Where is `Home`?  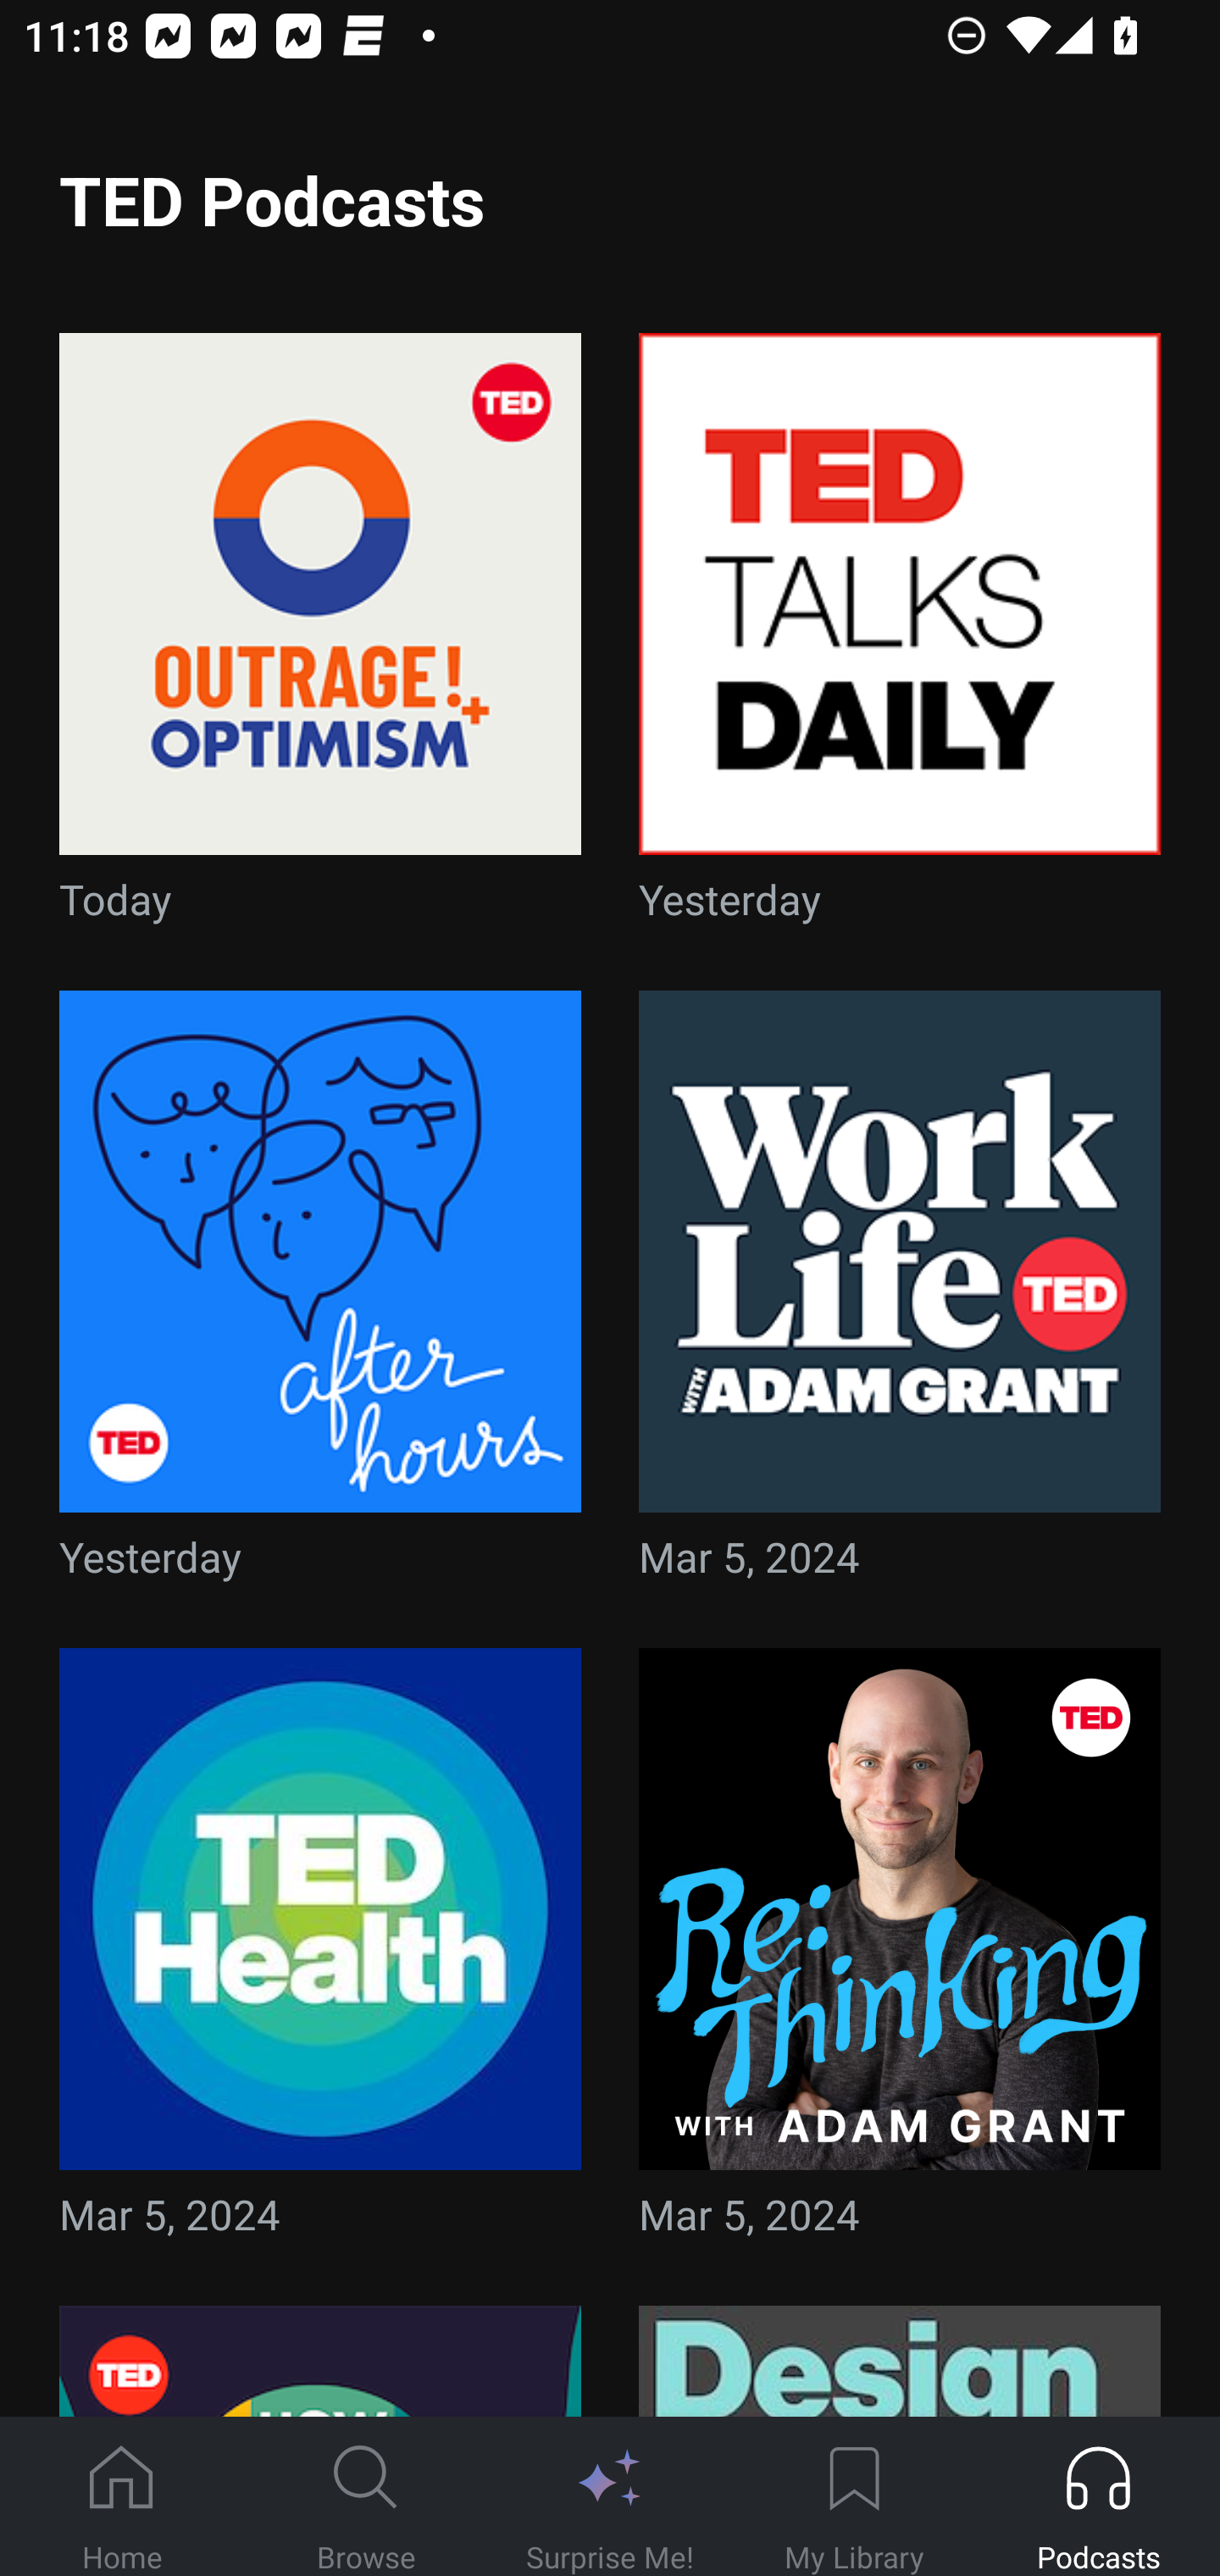 Home is located at coordinates (122, 2497).